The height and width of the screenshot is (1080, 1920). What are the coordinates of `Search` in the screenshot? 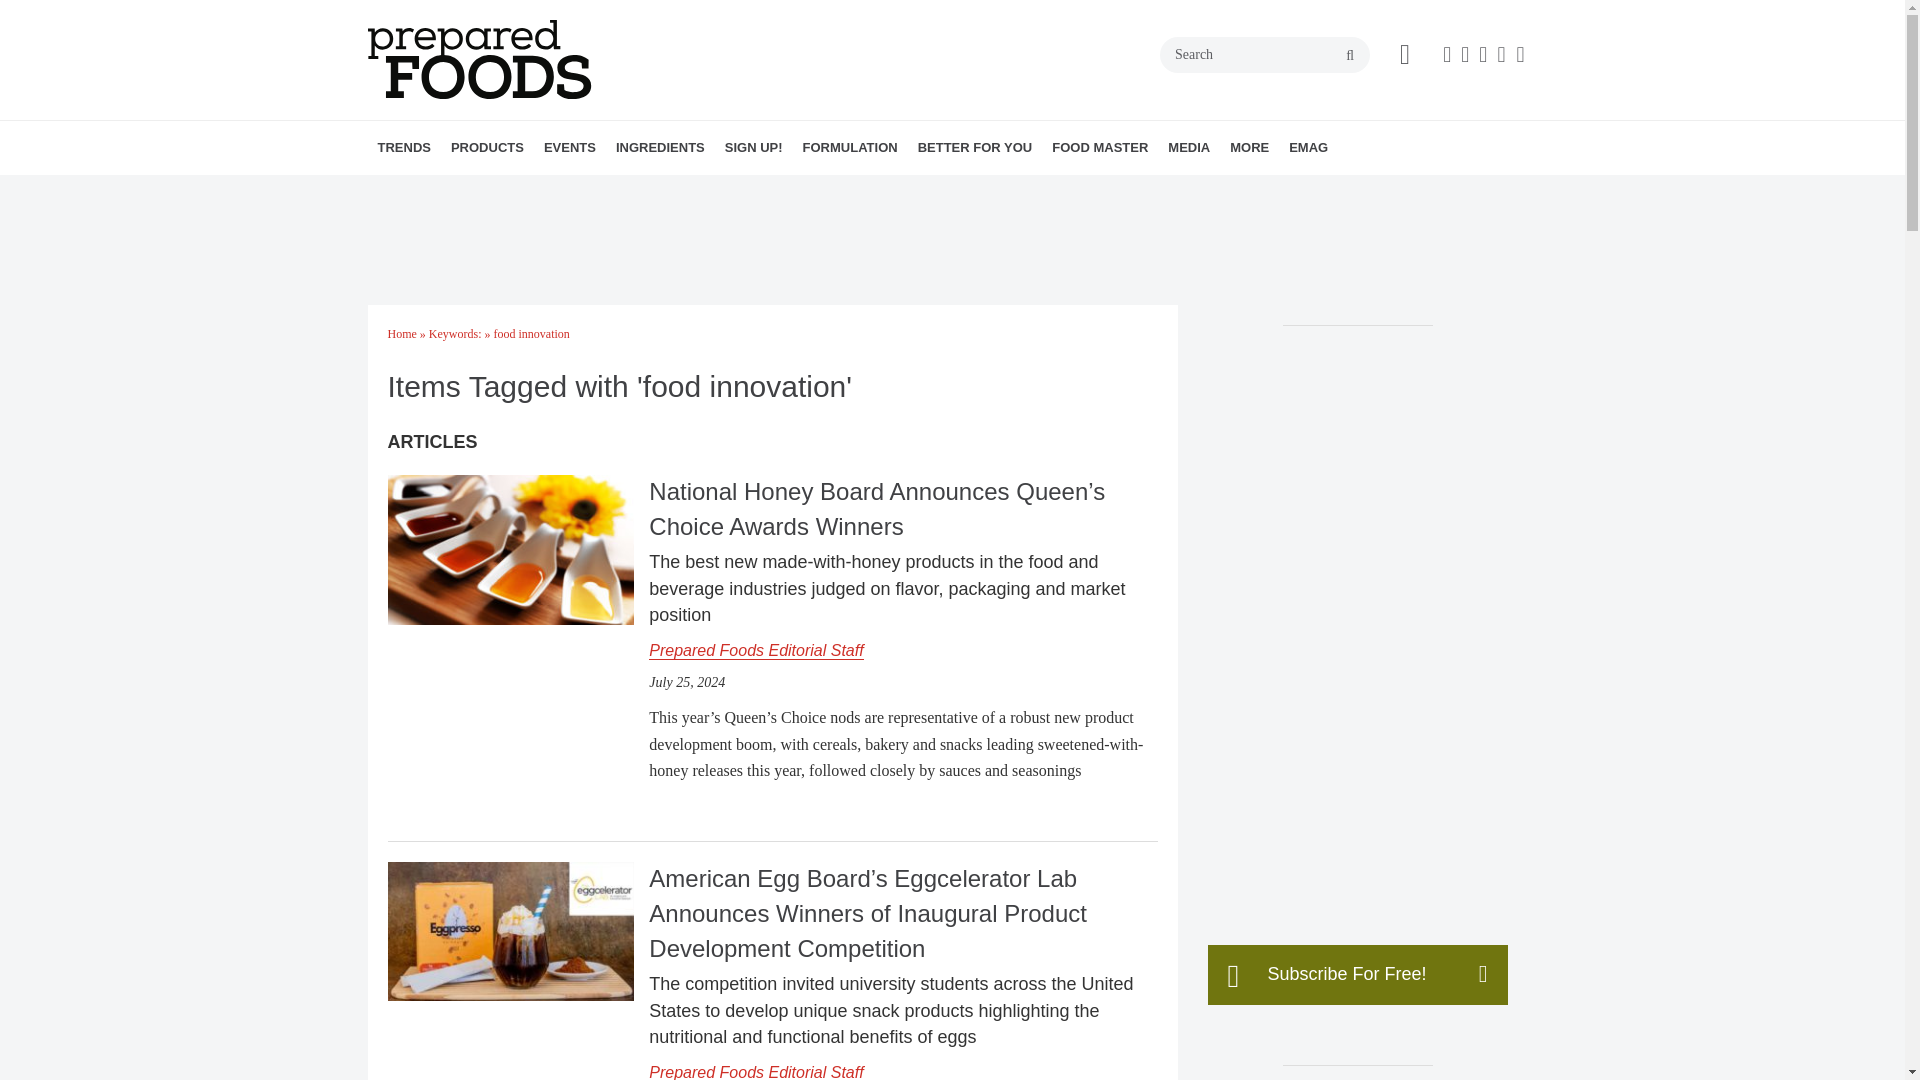 It's located at (1264, 54).